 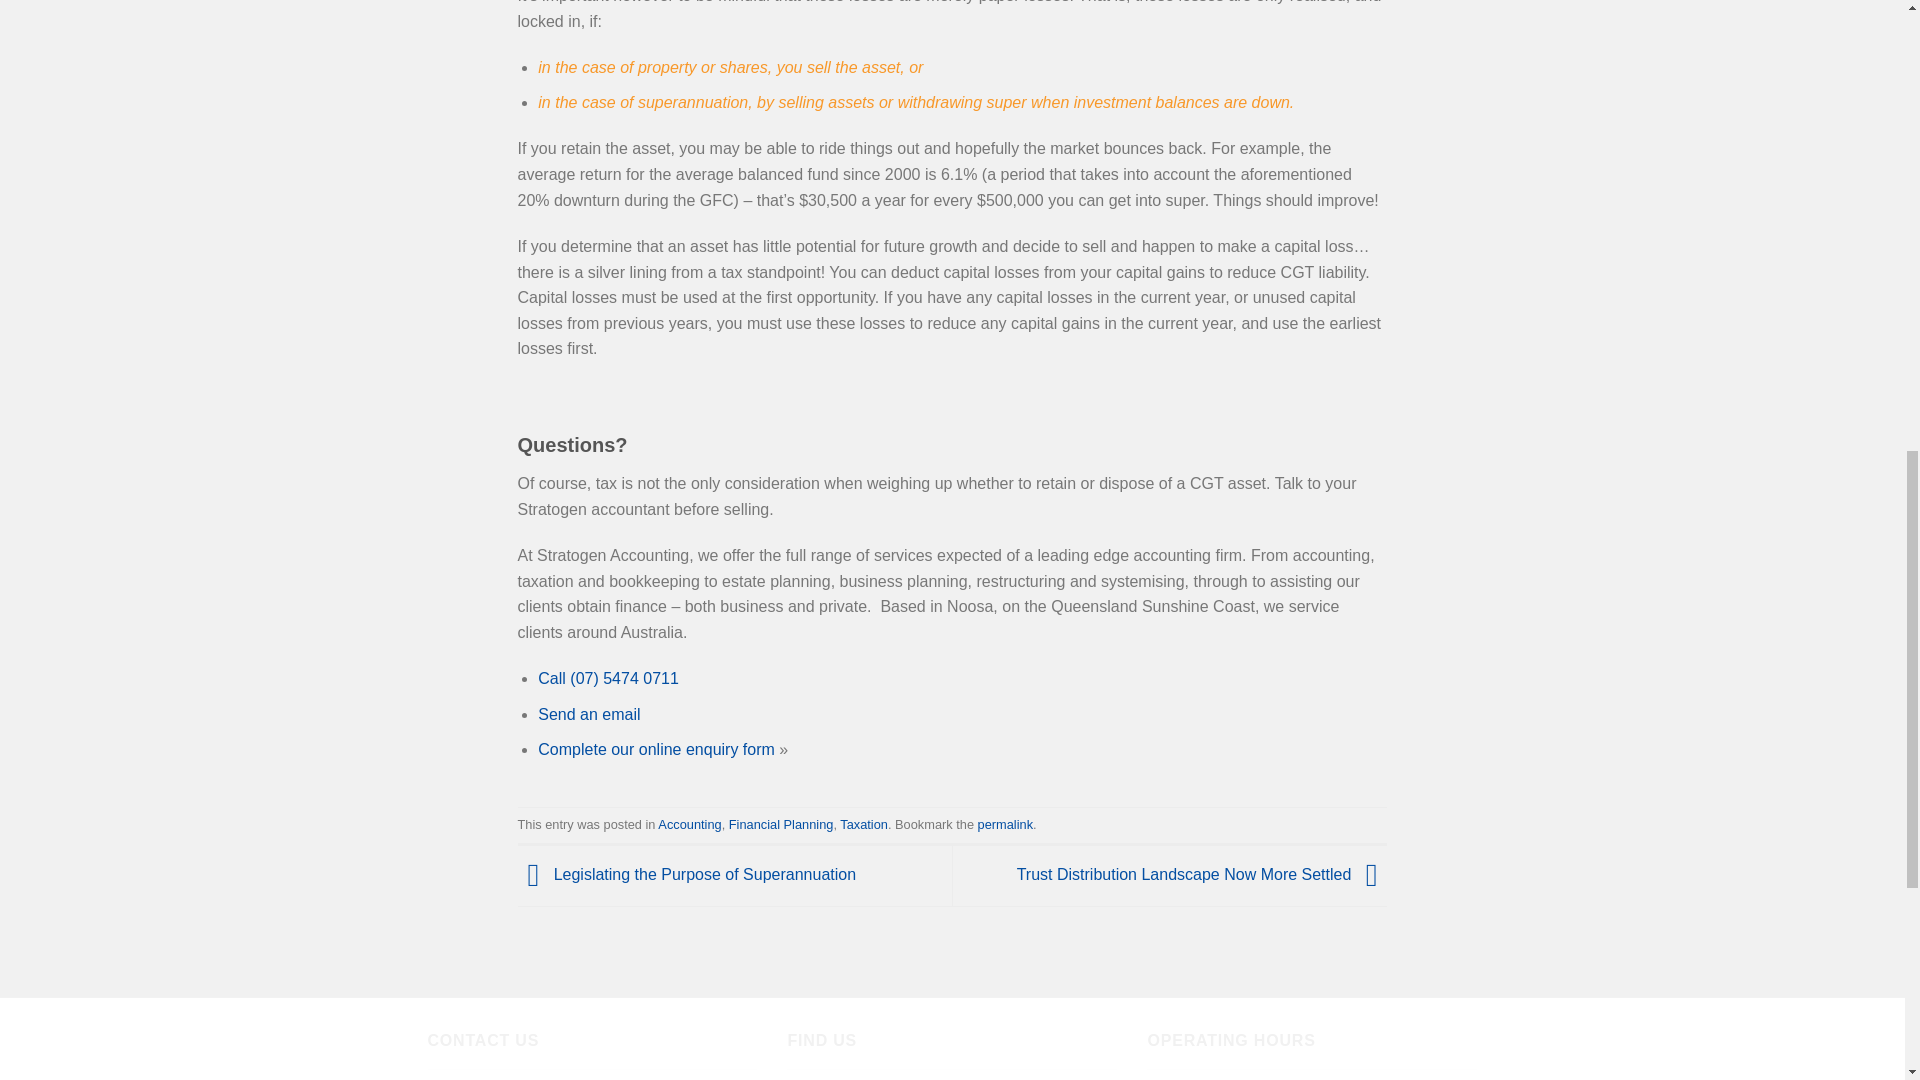 What do you see at coordinates (1202, 874) in the screenshot?
I see `Trust Distribution Landscape Now More Settled` at bounding box center [1202, 874].